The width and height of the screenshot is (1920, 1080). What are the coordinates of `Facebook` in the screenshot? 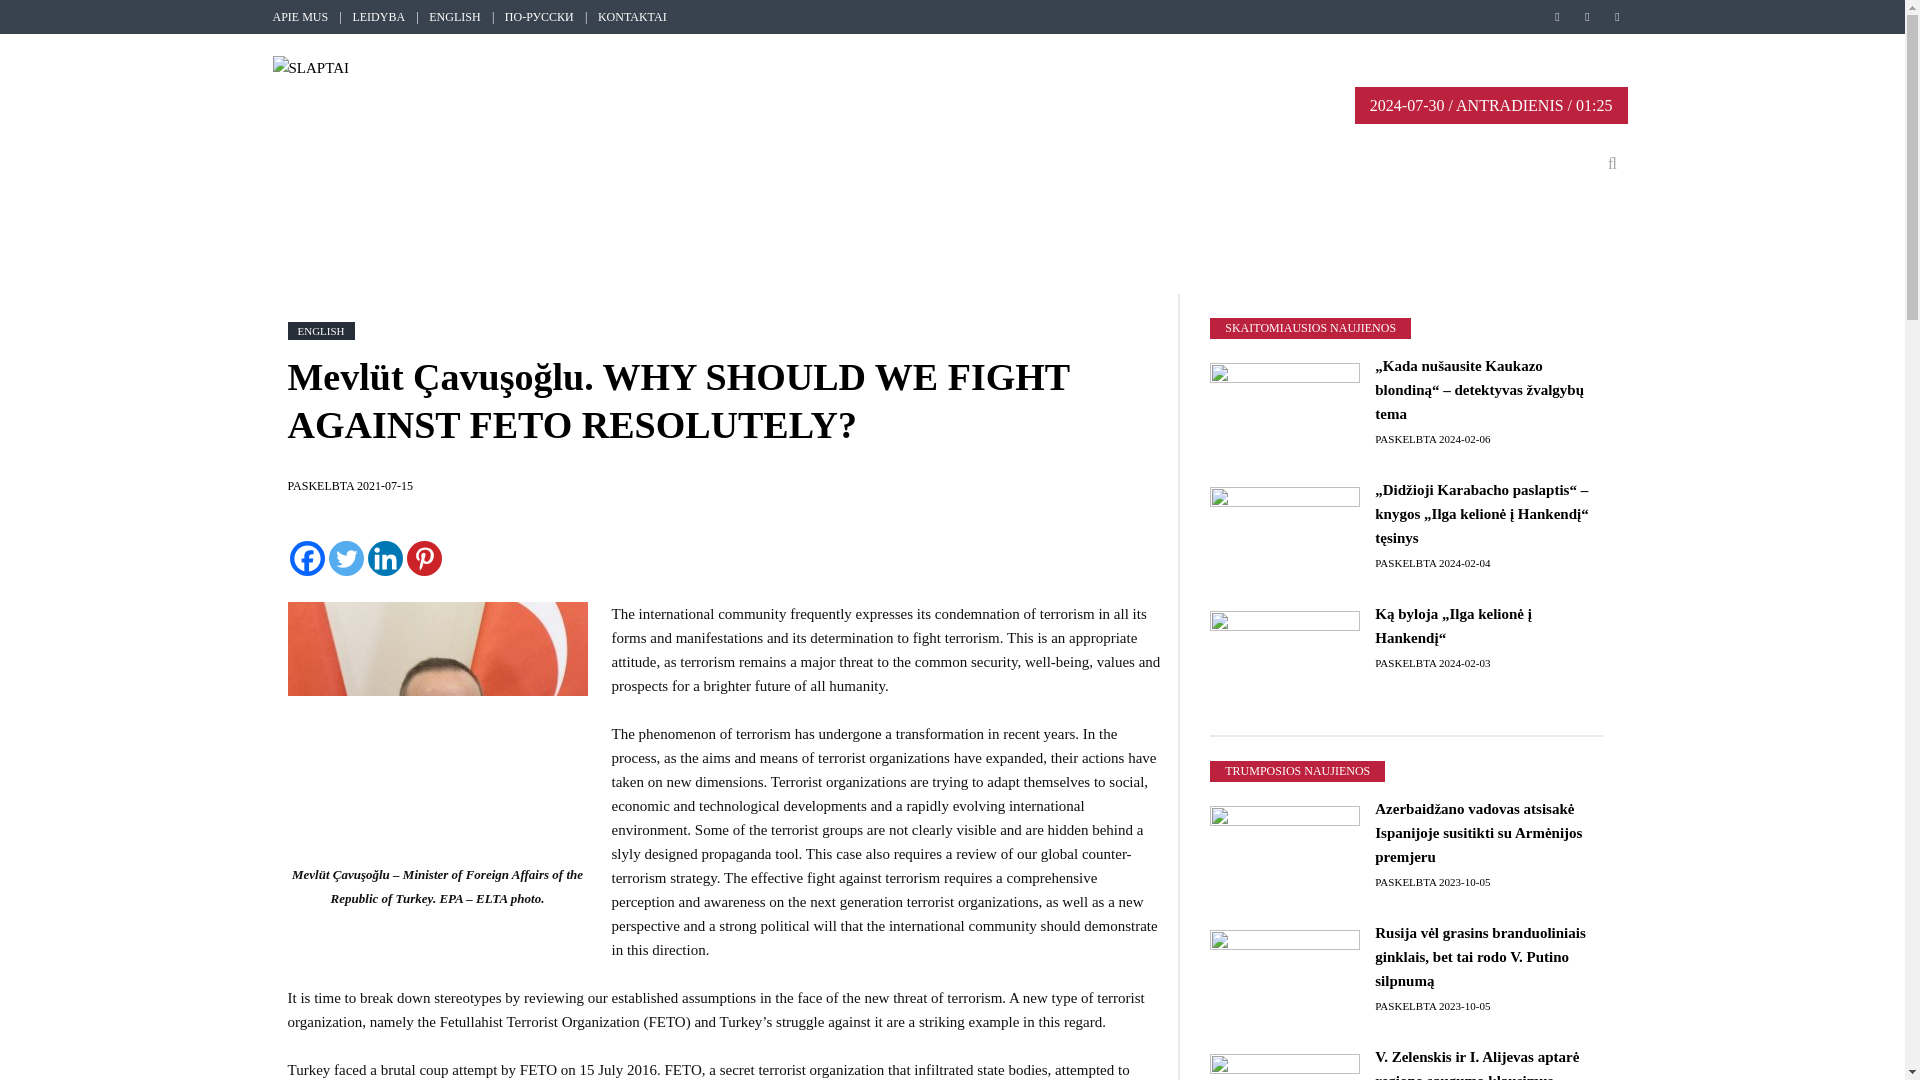 It's located at (306, 558).